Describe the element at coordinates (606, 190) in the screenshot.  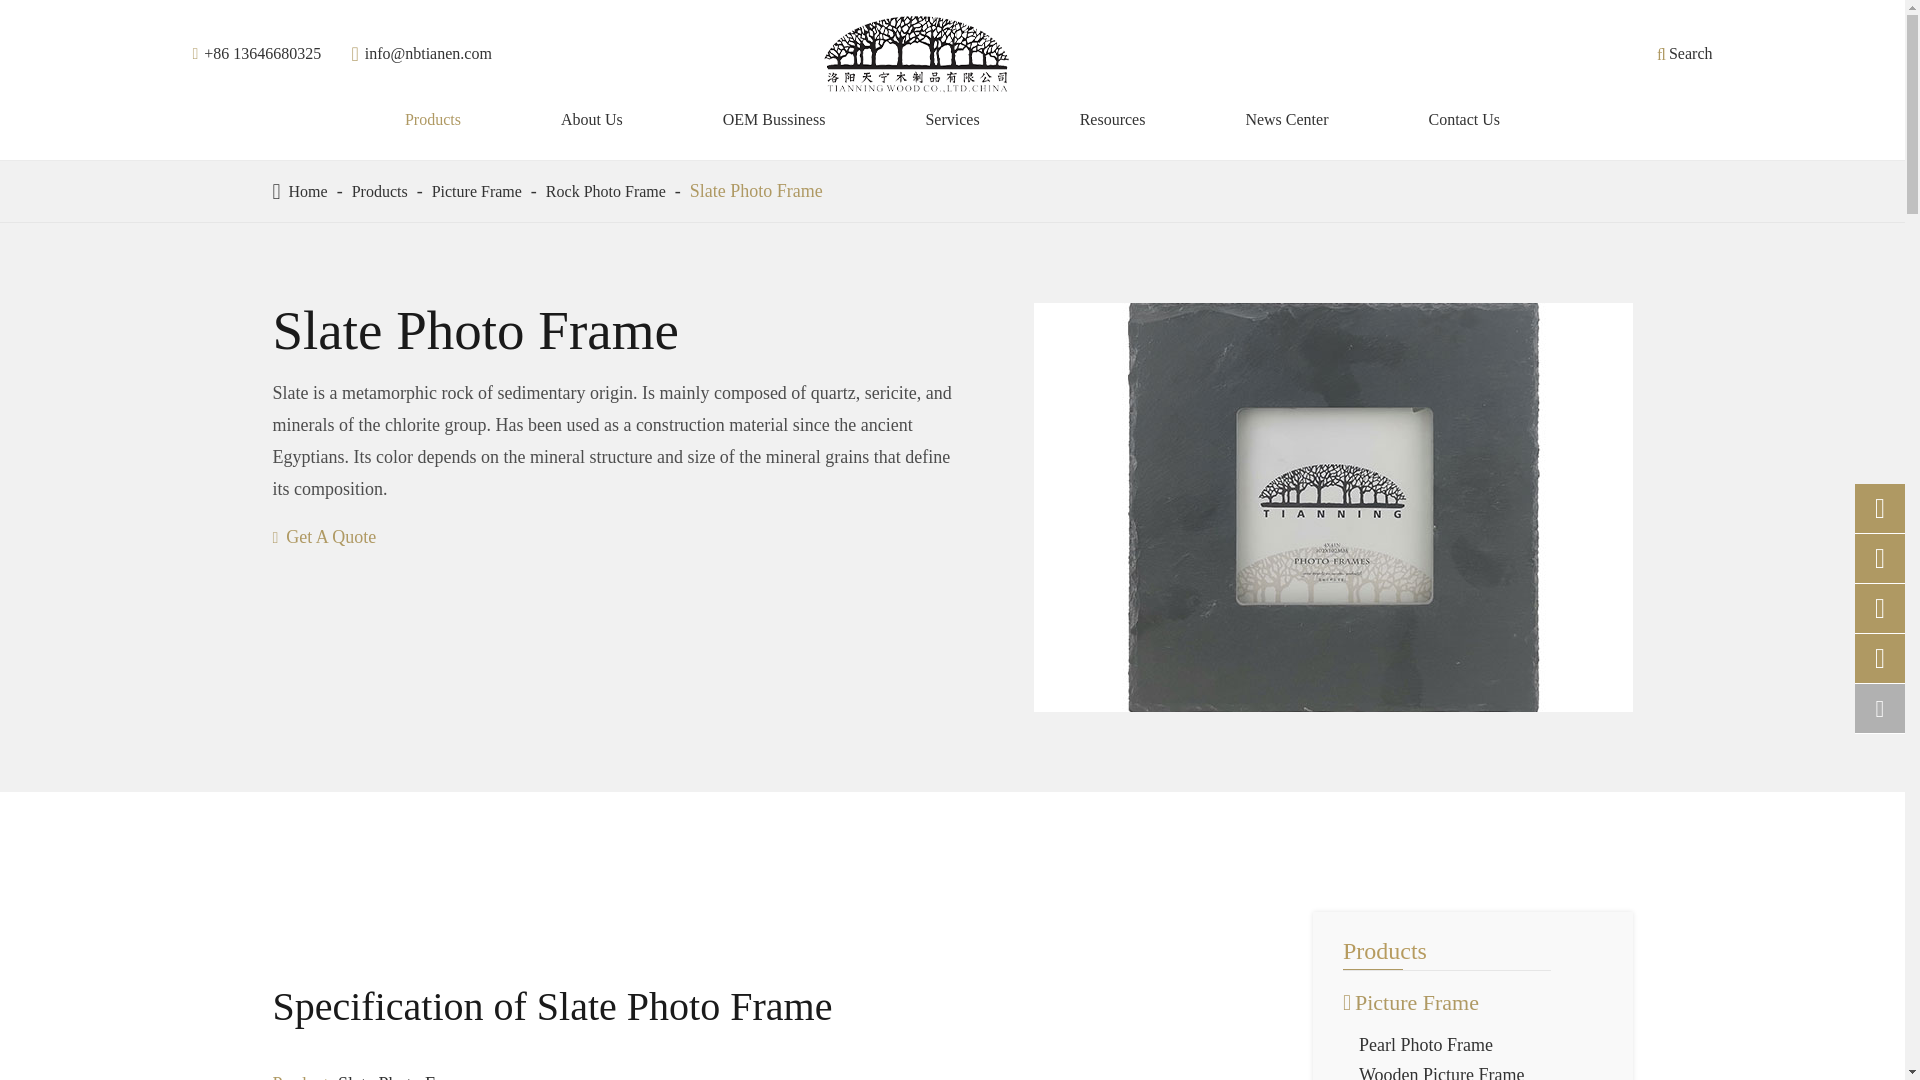
I see `Rock Photo Frame` at that location.